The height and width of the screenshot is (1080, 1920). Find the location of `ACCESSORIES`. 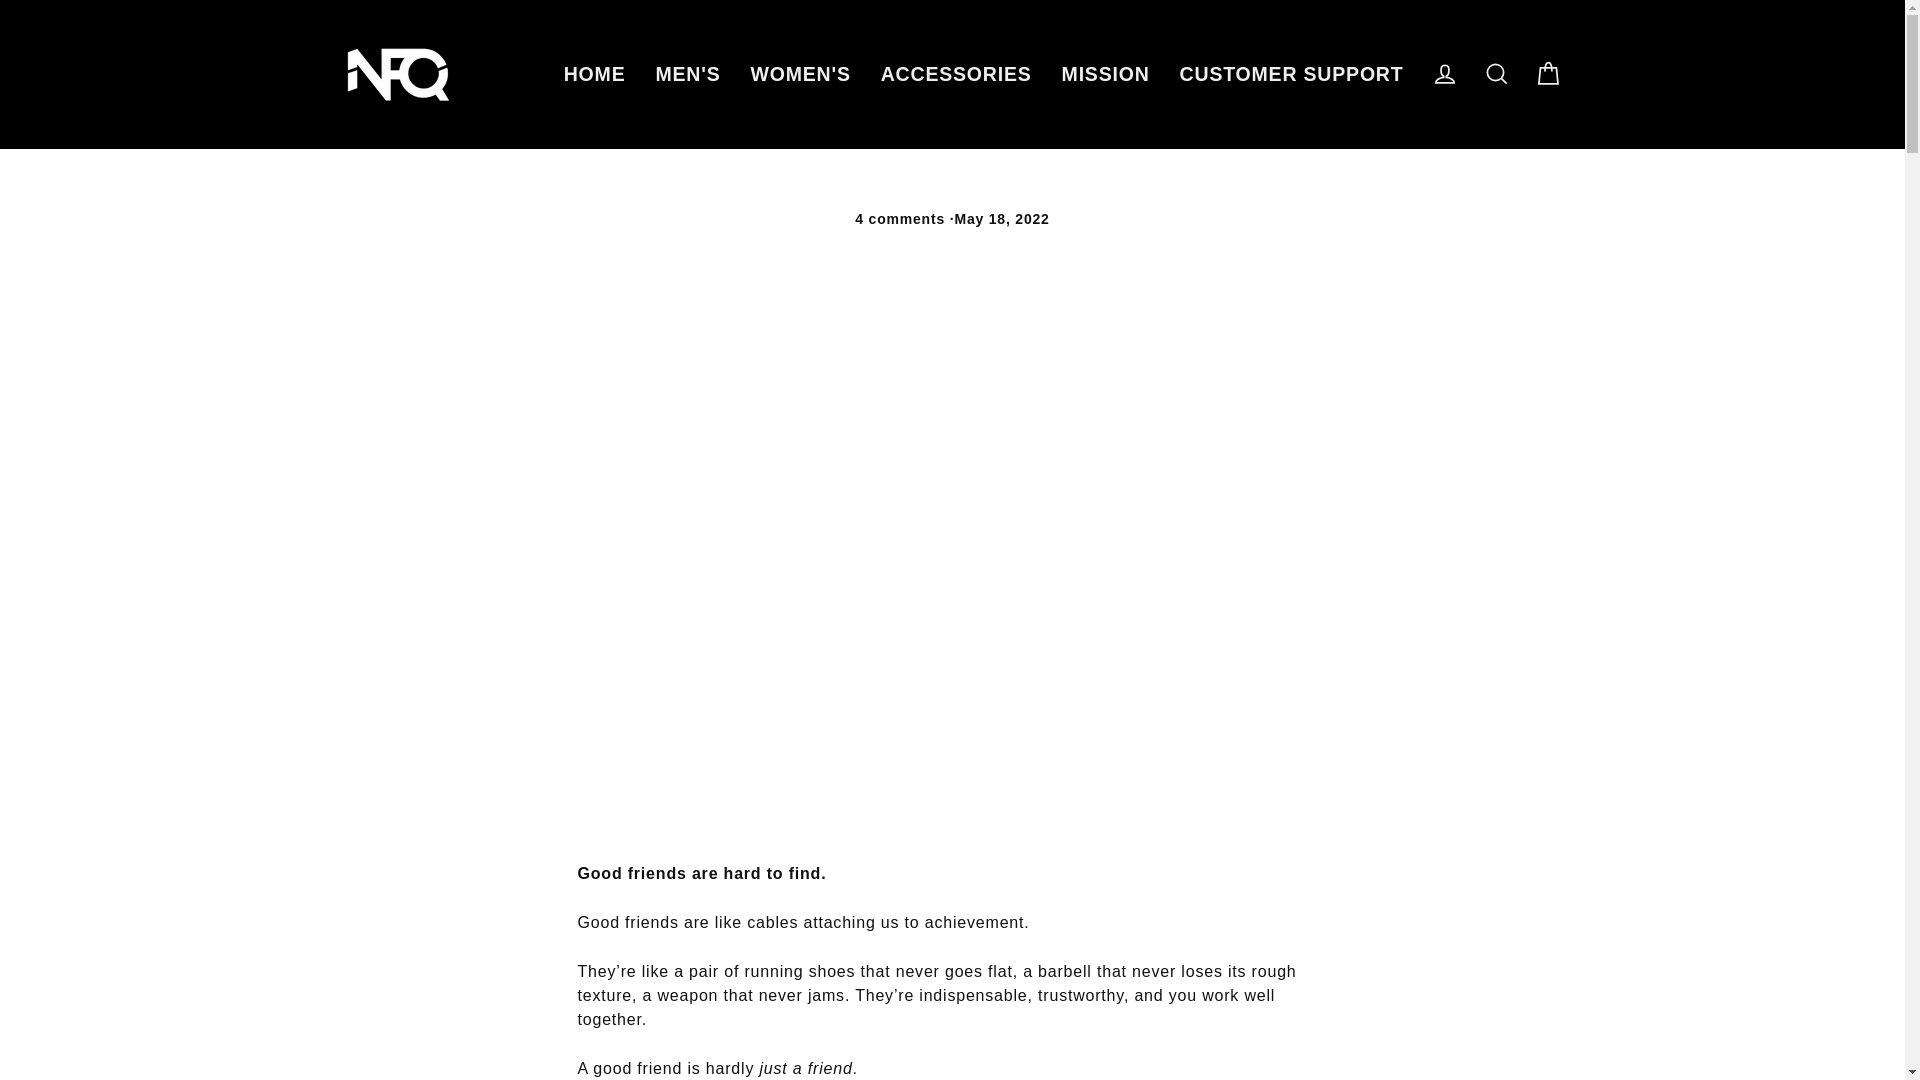

ACCESSORIES is located at coordinates (956, 74).